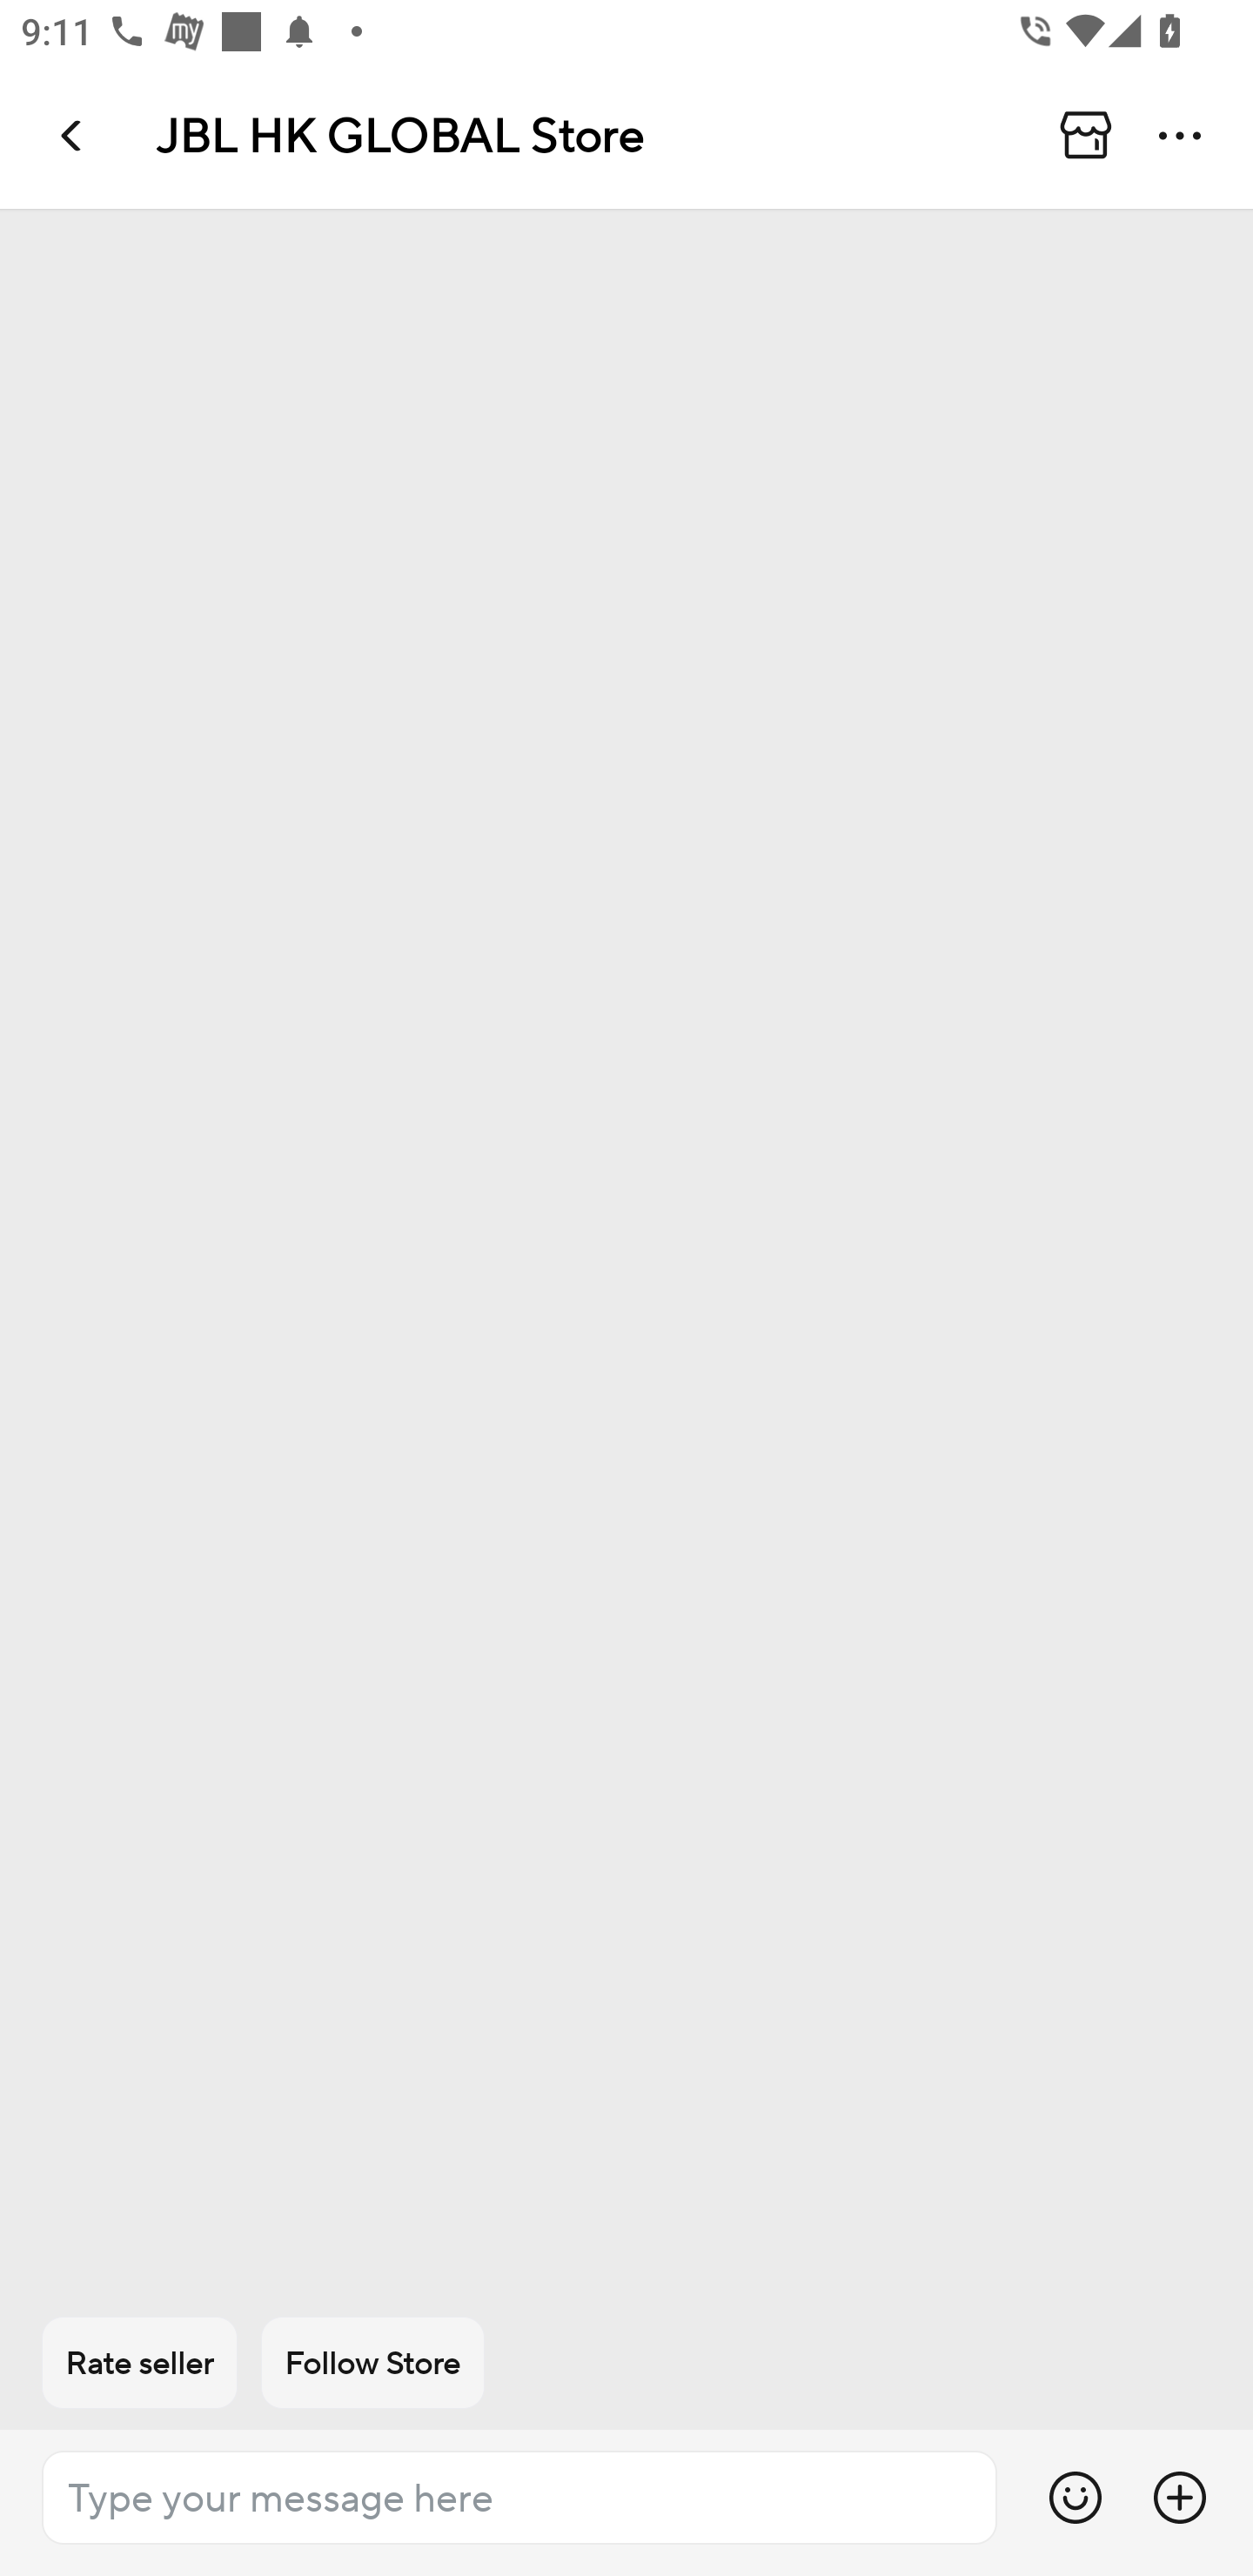 The height and width of the screenshot is (2576, 1253). What do you see at coordinates (73, 135) in the screenshot?
I see `Navigate up` at bounding box center [73, 135].